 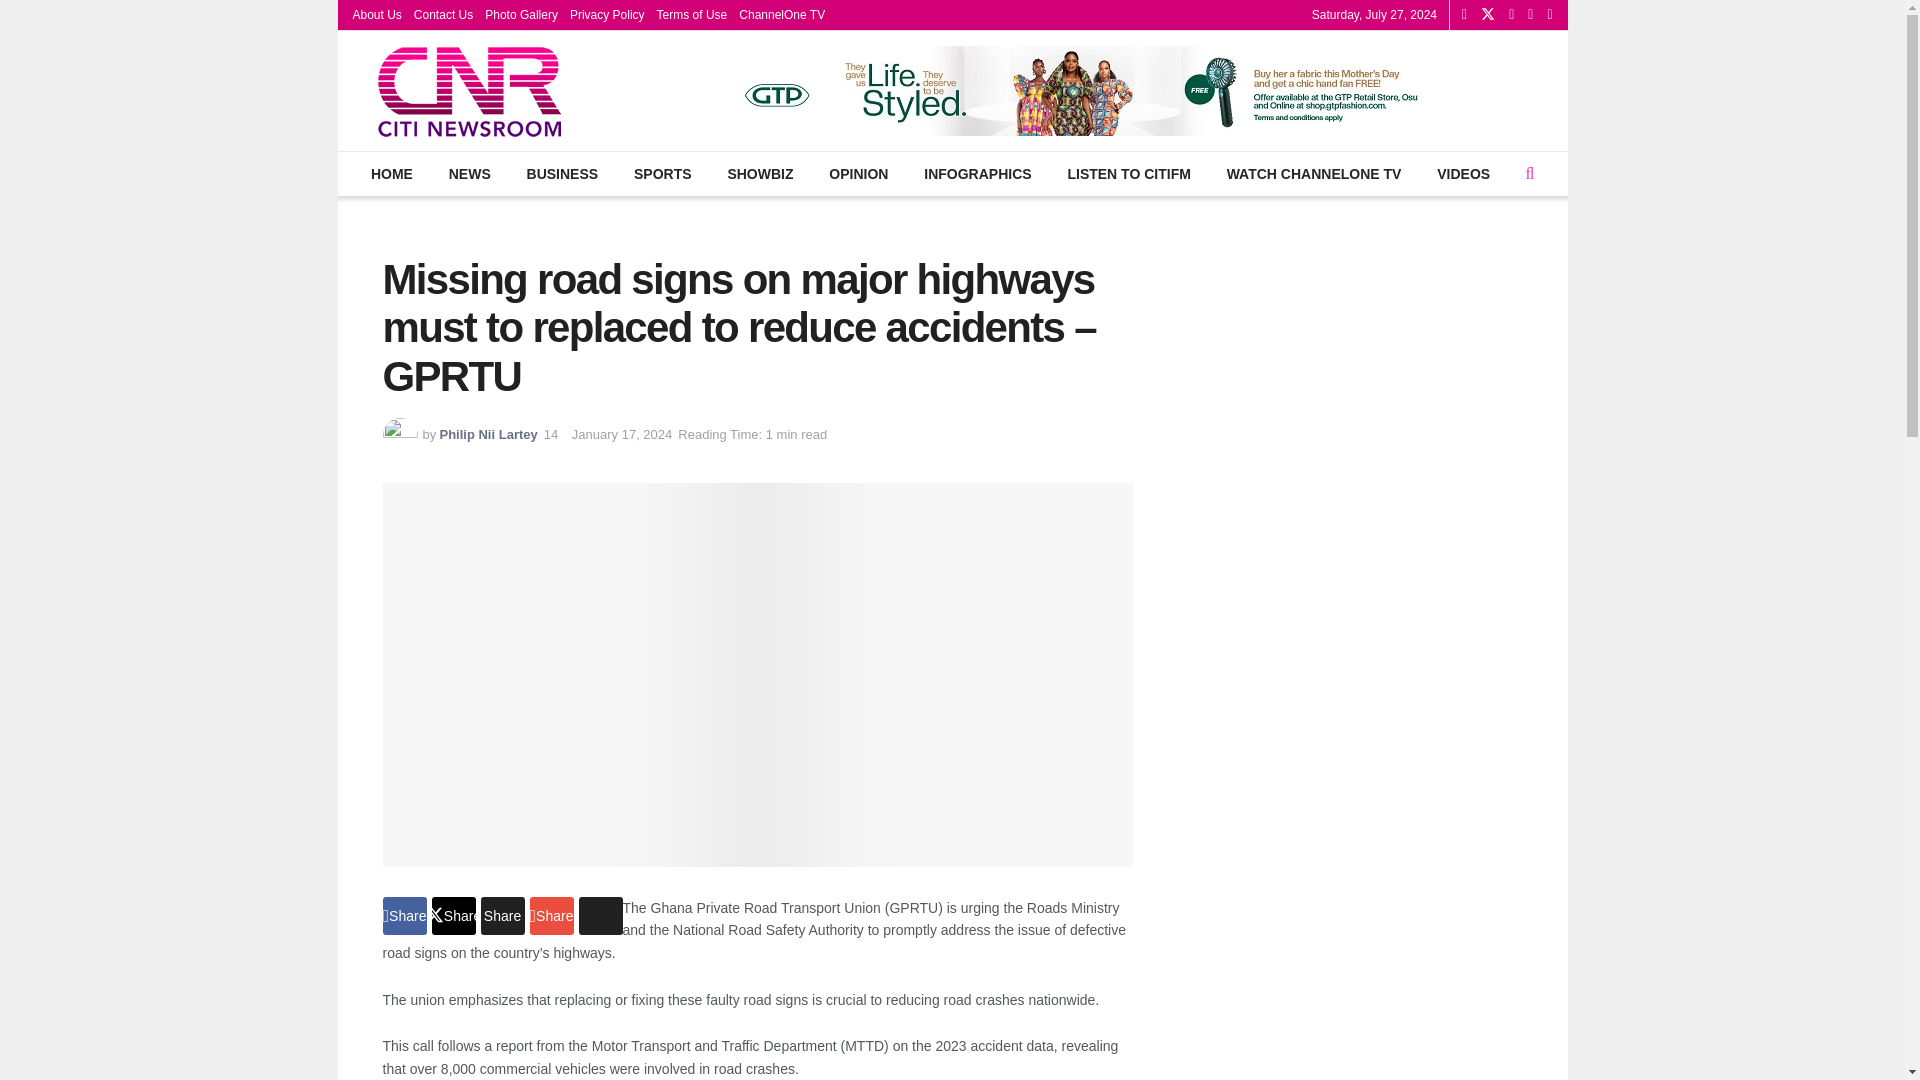 What do you see at coordinates (662, 174) in the screenshot?
I see `SPORTS` at bounding box center [662, 174].